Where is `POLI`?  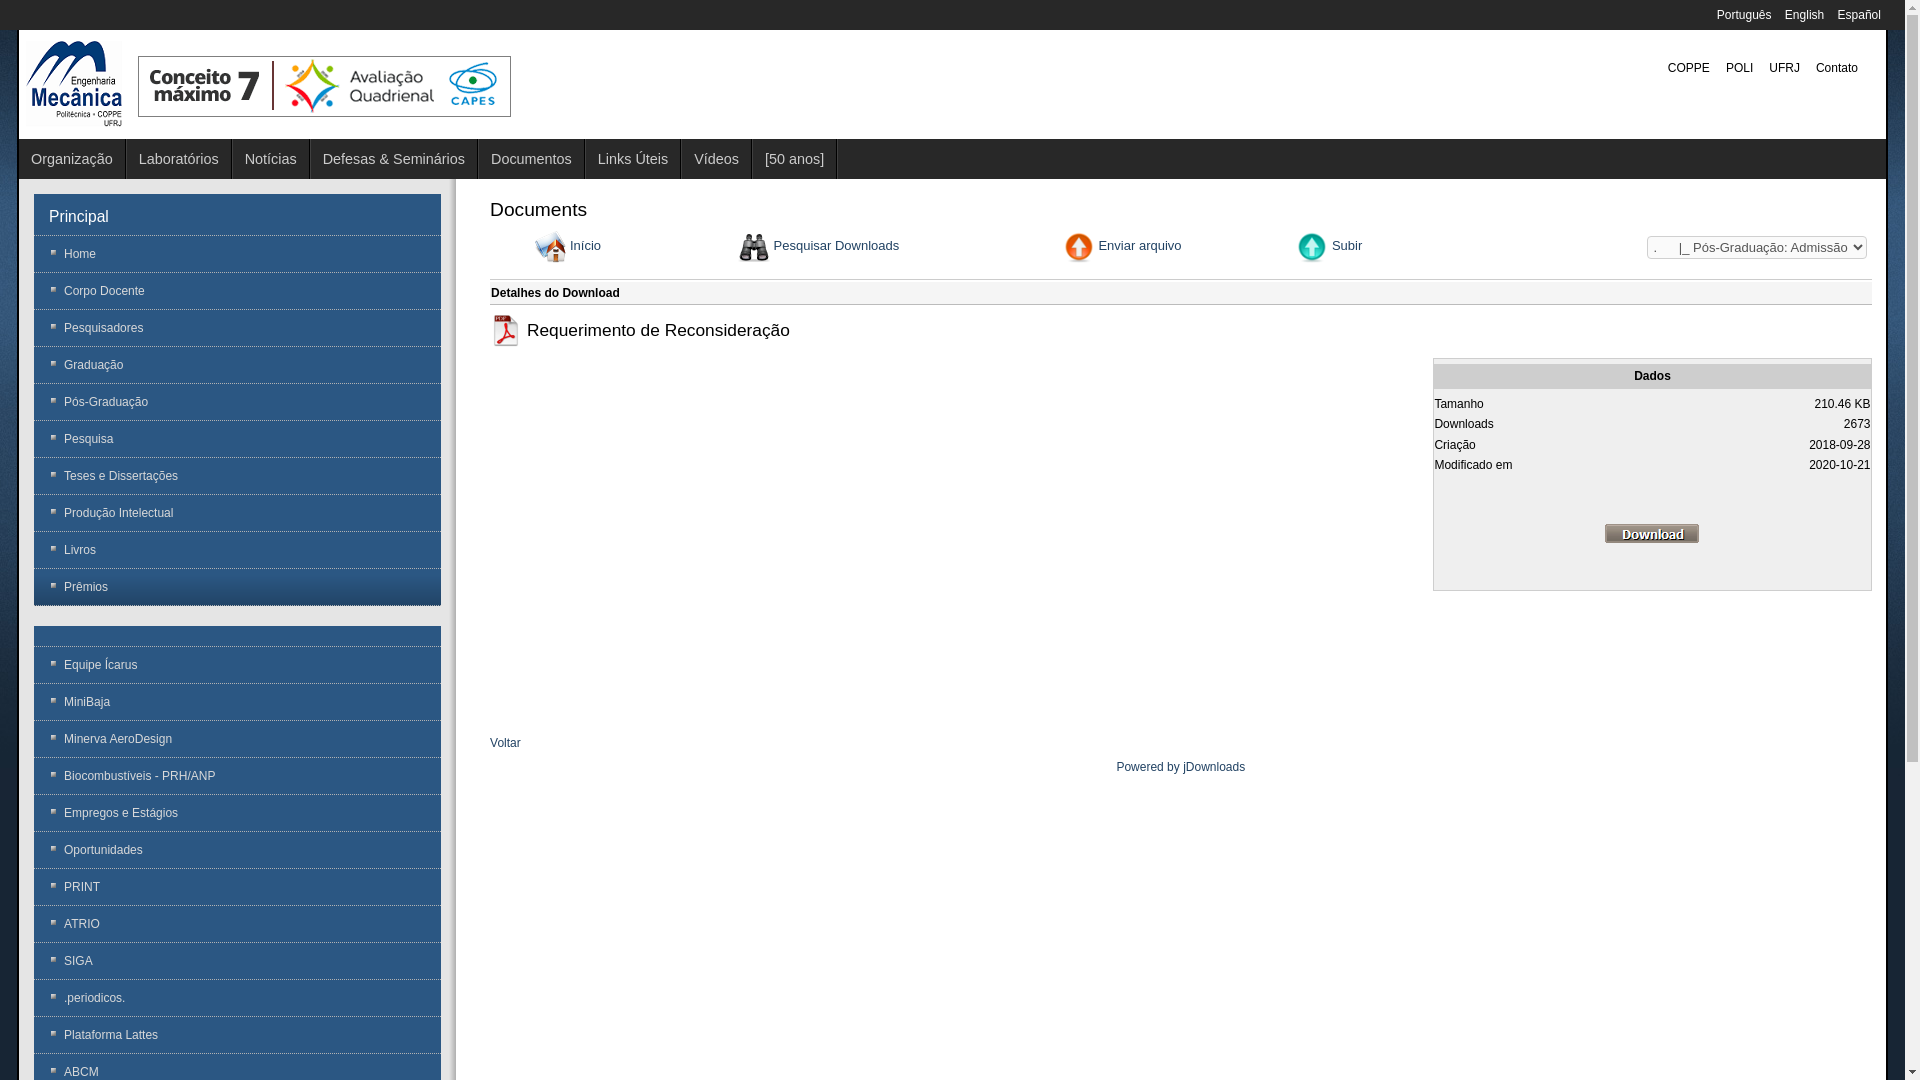
POLI is located at coordinates (1740, 68).